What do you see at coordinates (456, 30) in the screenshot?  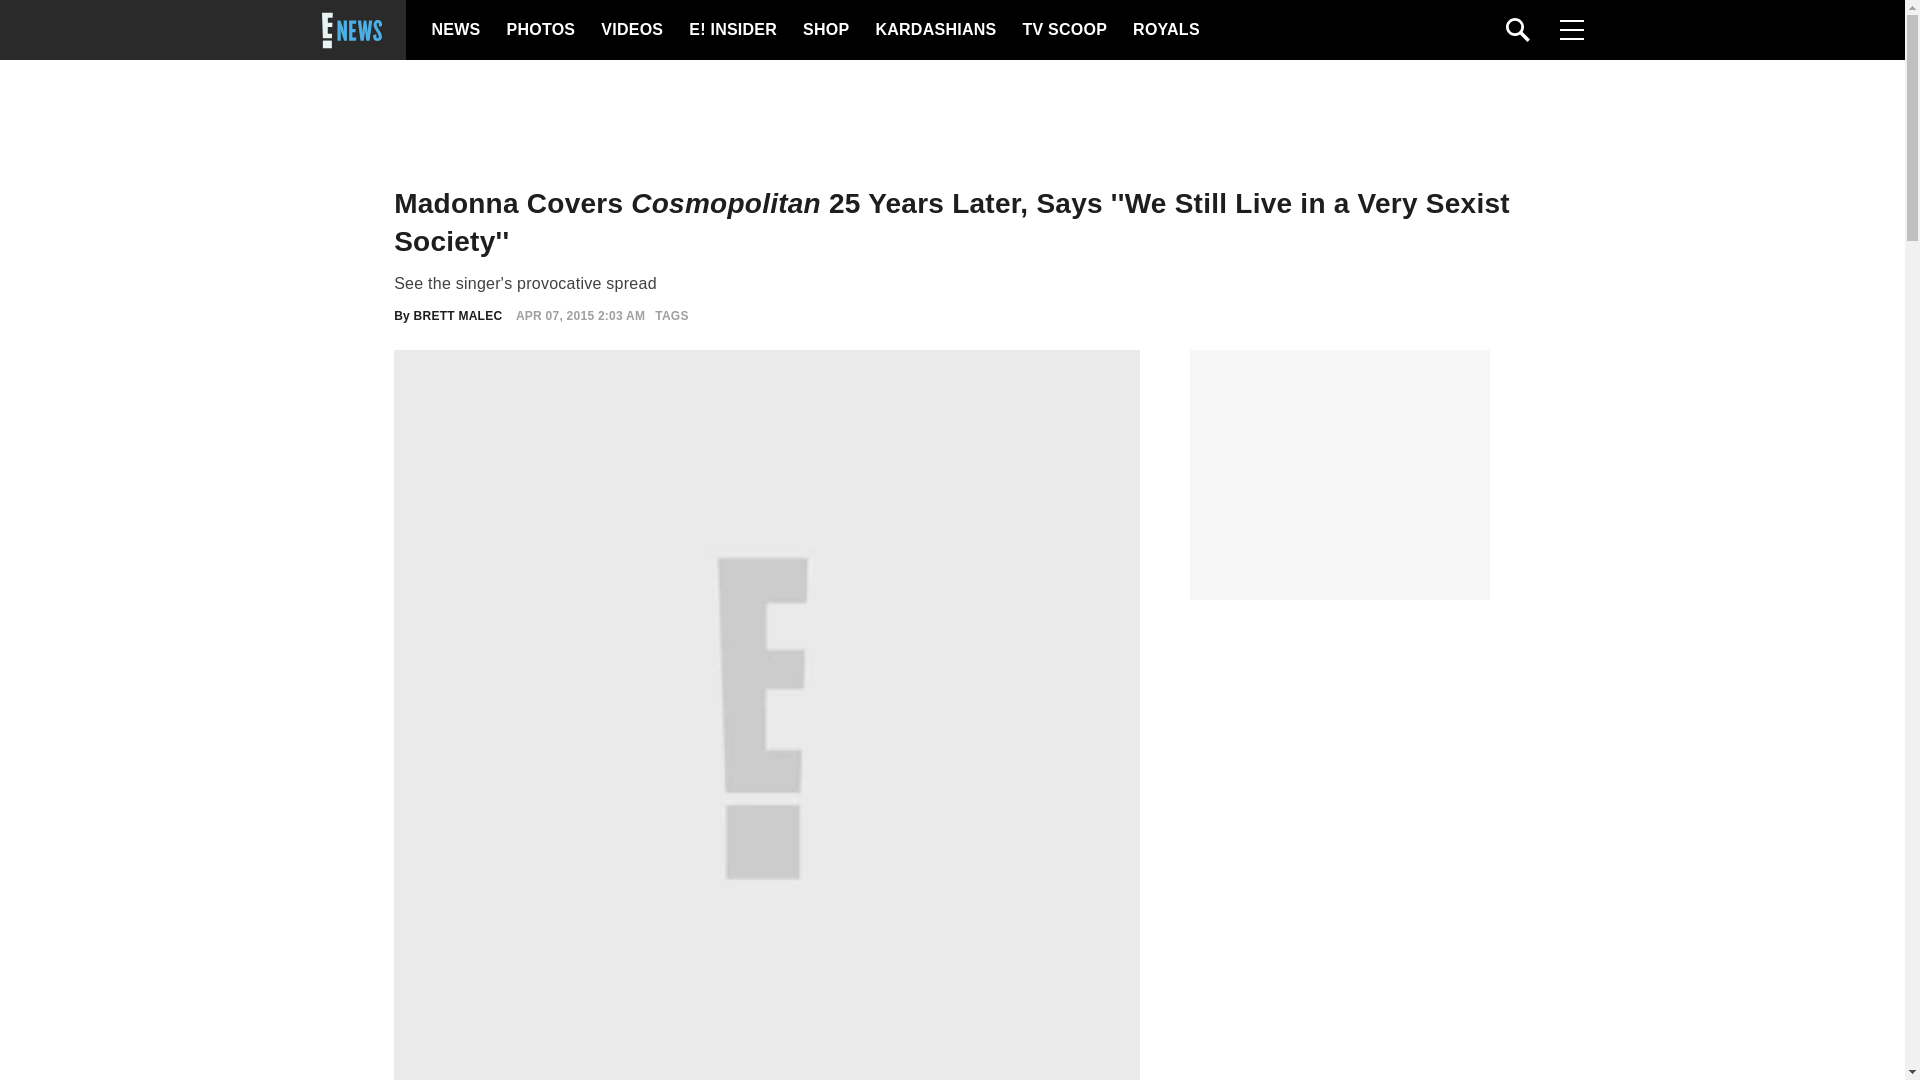 I see `NEWS` at bounding box center [456, 30].